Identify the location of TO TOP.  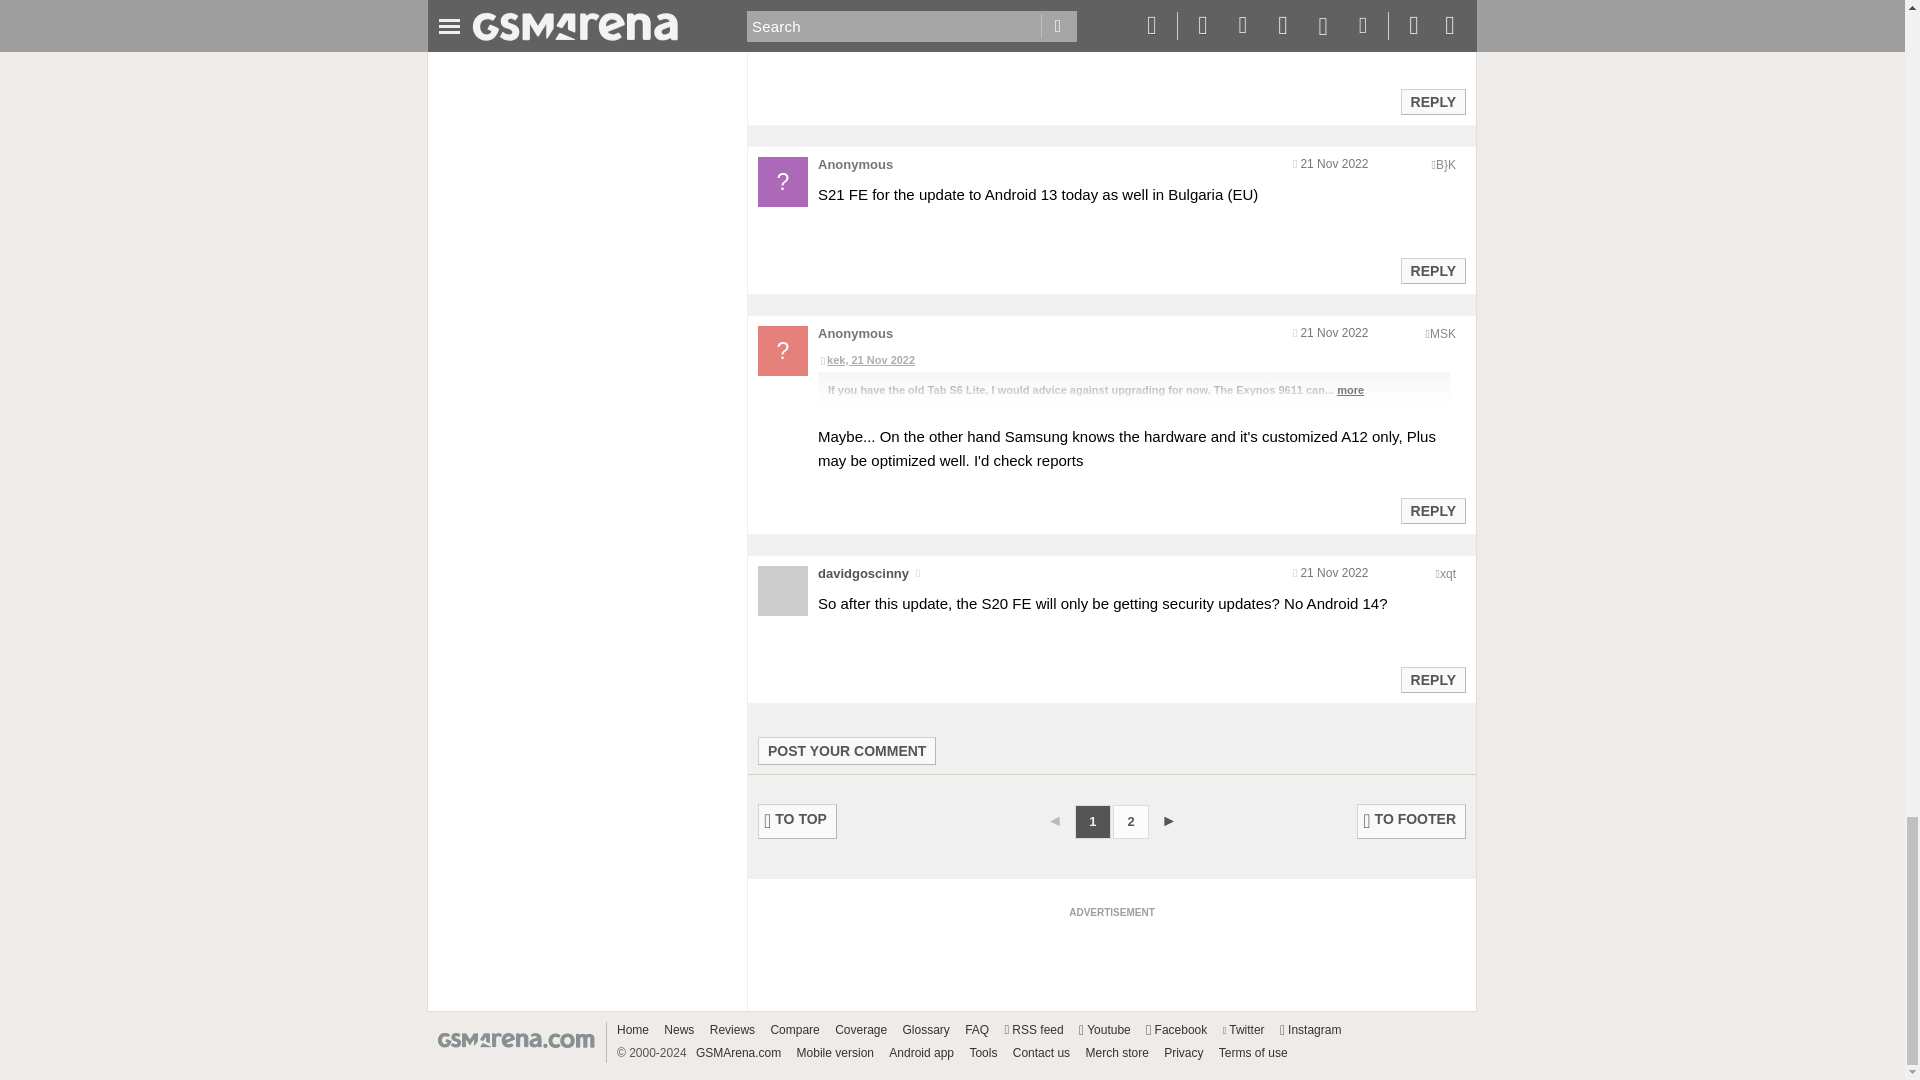
(798, 821).